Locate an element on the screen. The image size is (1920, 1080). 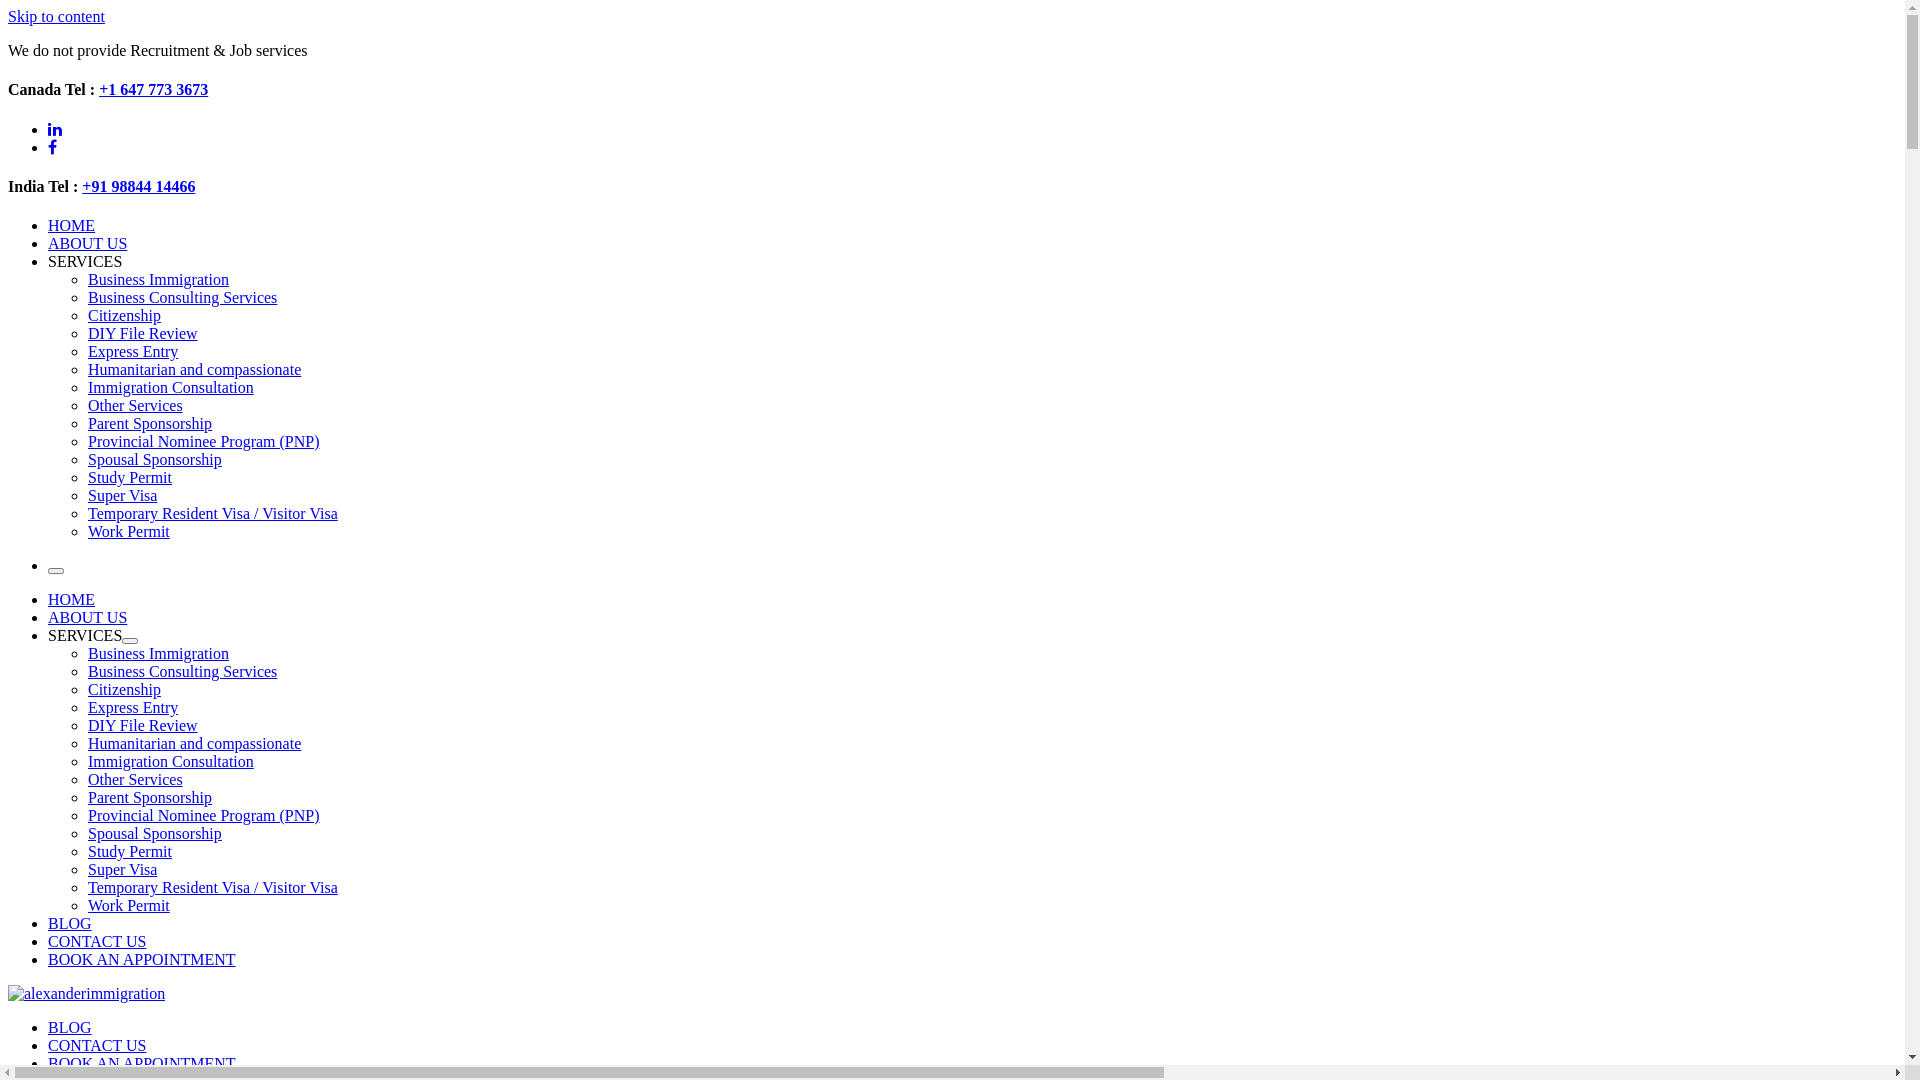
Study Permit is located at coordinates (130, 852).